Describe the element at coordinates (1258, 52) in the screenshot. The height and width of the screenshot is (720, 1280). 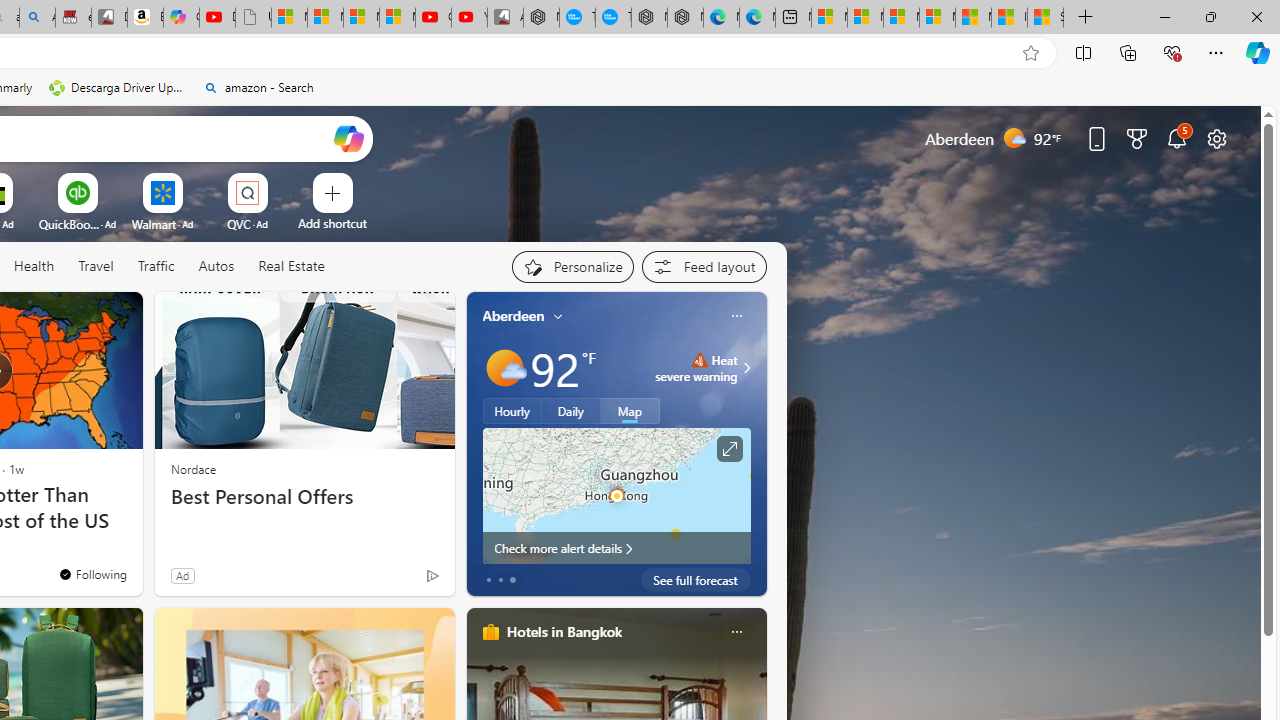
I see `Copilot (Ctrl+Shift+.)` at that location.